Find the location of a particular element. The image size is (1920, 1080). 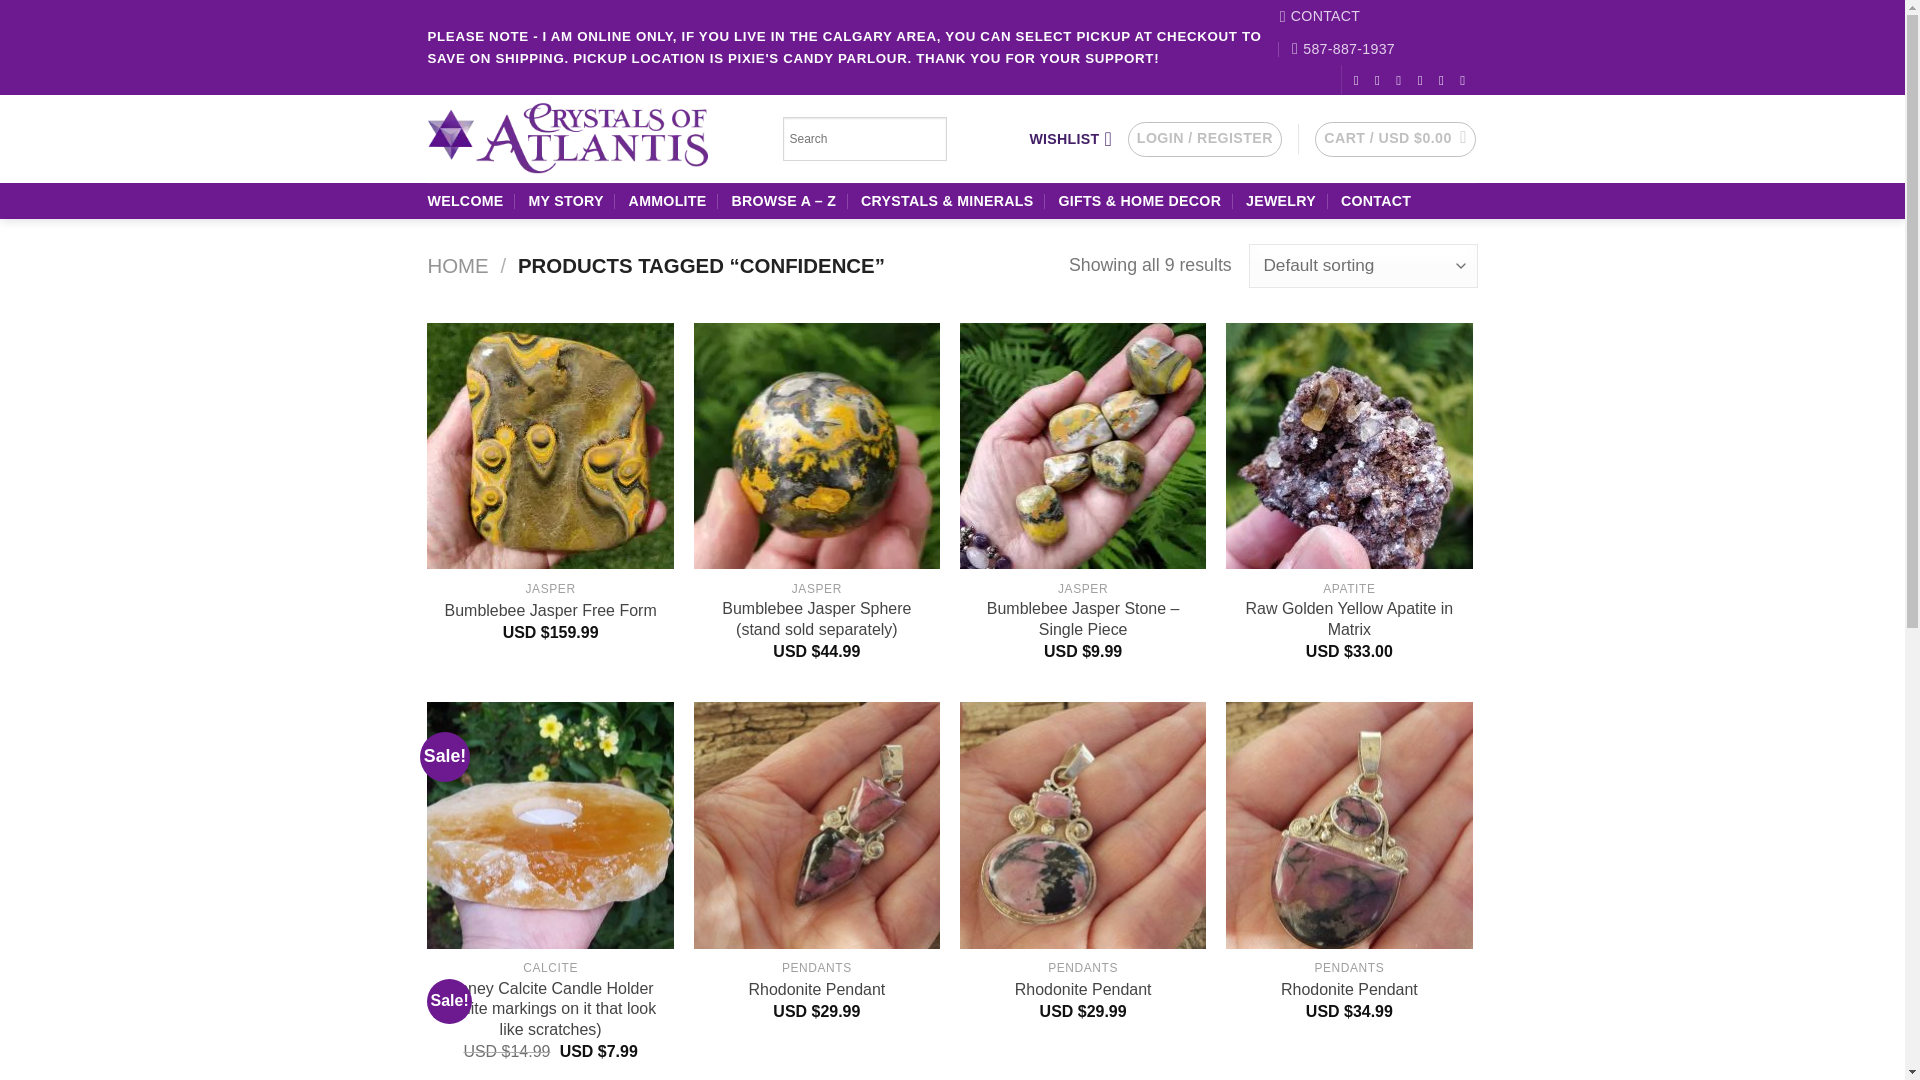

Cart is located at coordinates (1396, 140).